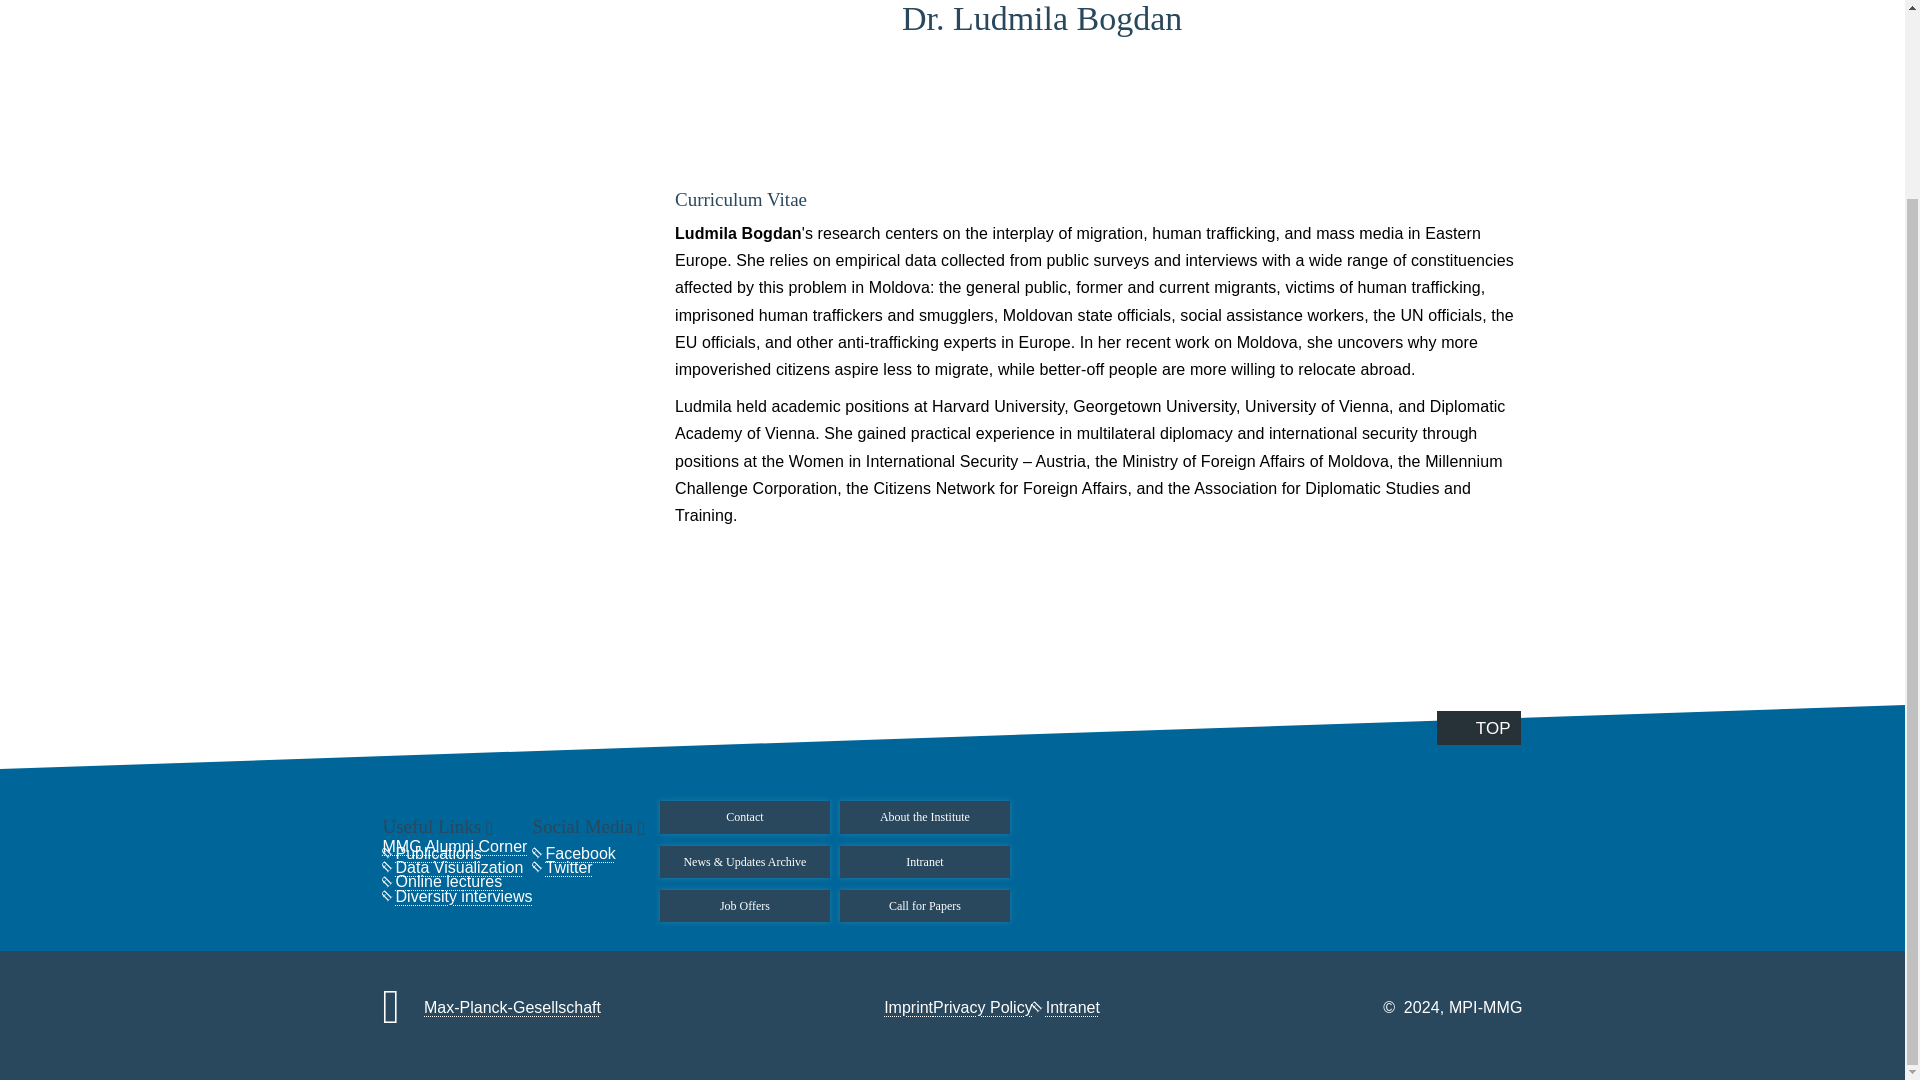 Image resolution: width=1920 pixels, height=1080 pixels. I want to click on LinkedIn, so click(1552, 59).